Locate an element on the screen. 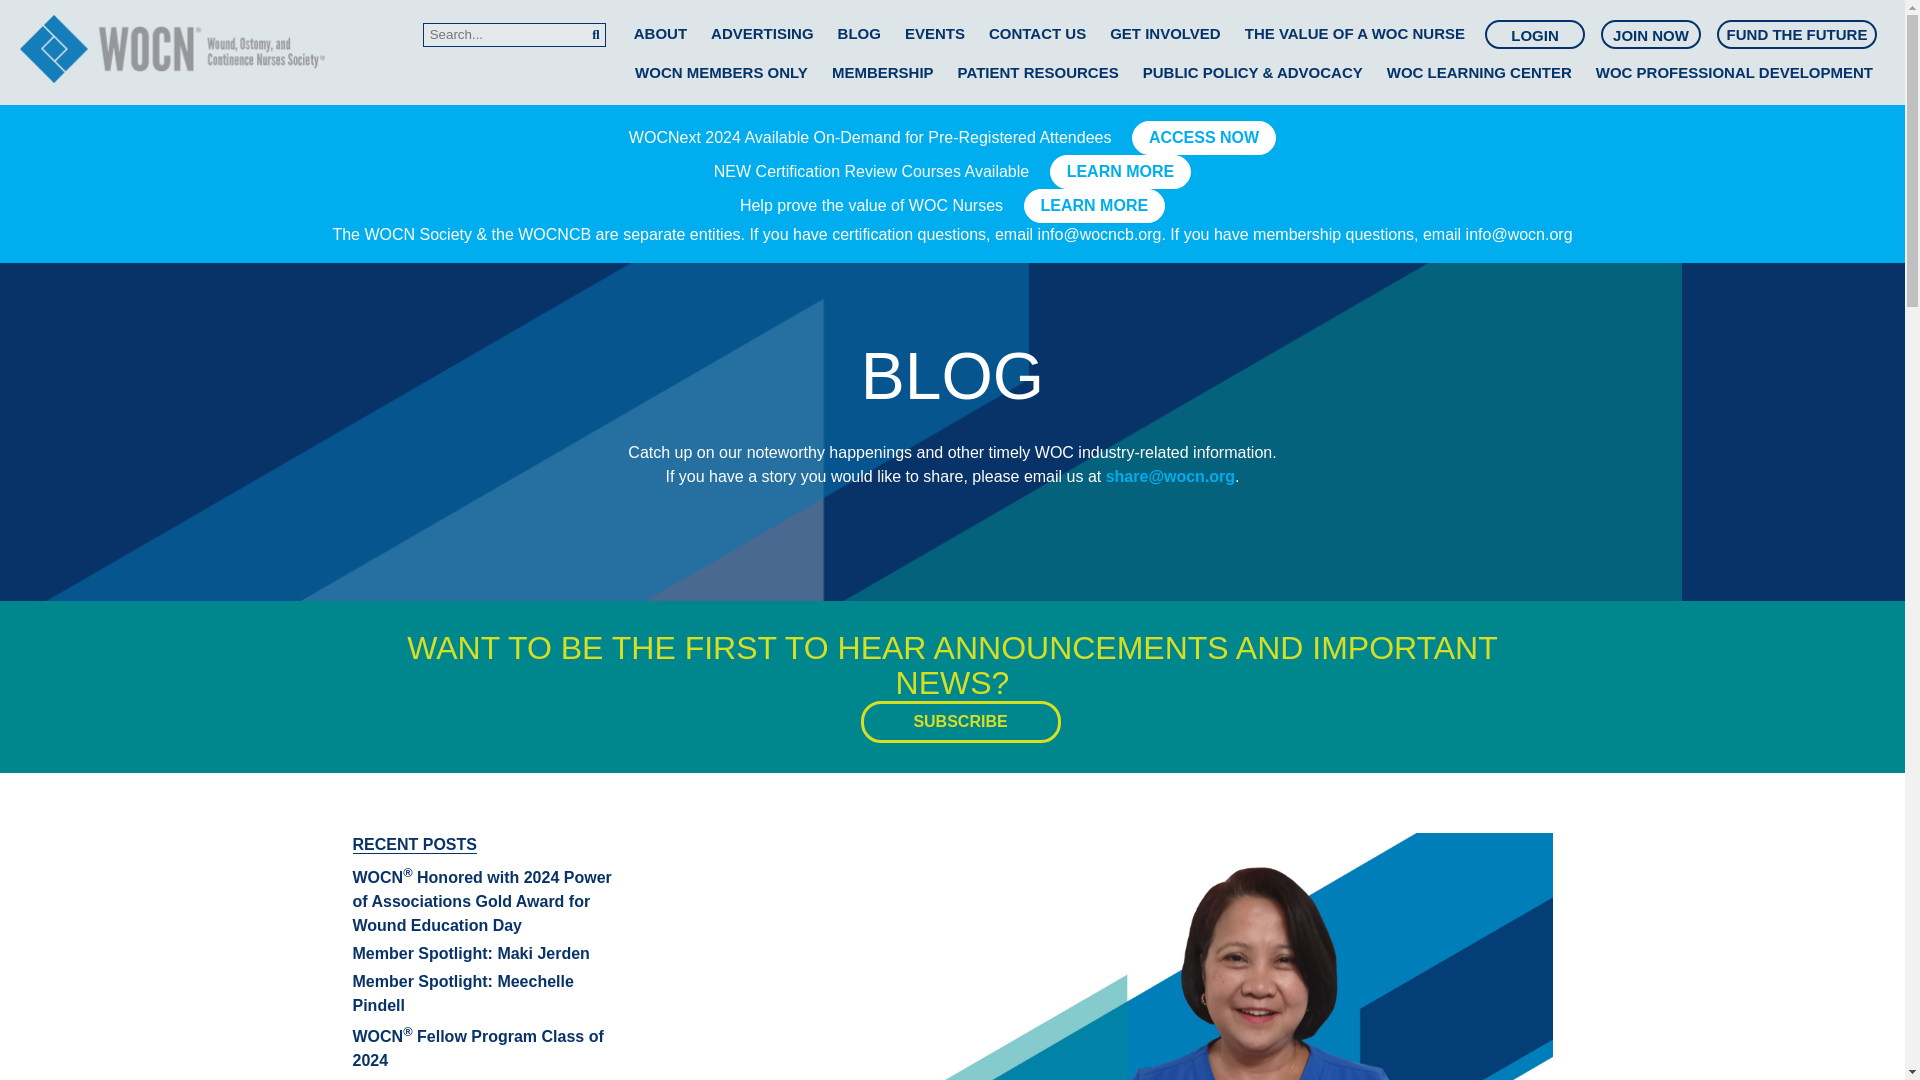  FUND THE FUTURE is located at coordinates (1797, 34).